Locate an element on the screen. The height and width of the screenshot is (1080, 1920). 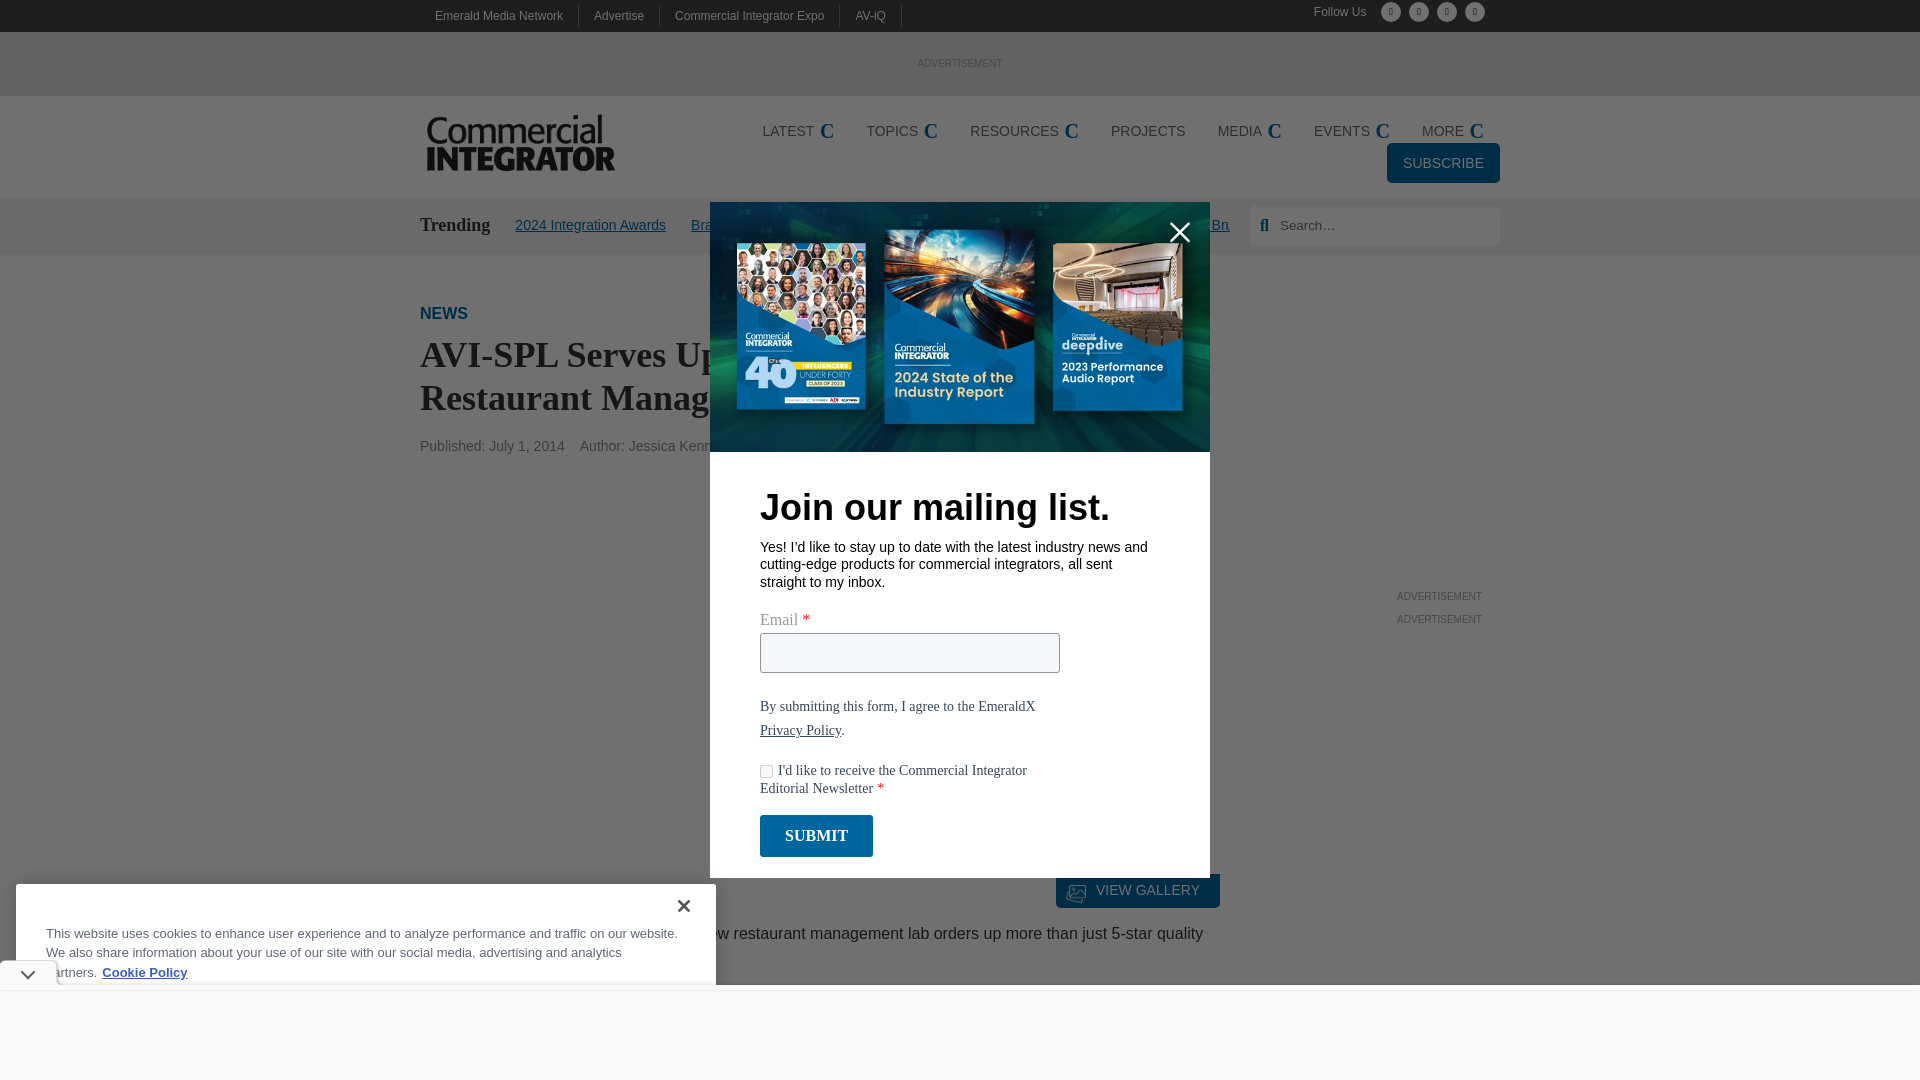
Emerald Media Network is located at coordinates (498, 15).